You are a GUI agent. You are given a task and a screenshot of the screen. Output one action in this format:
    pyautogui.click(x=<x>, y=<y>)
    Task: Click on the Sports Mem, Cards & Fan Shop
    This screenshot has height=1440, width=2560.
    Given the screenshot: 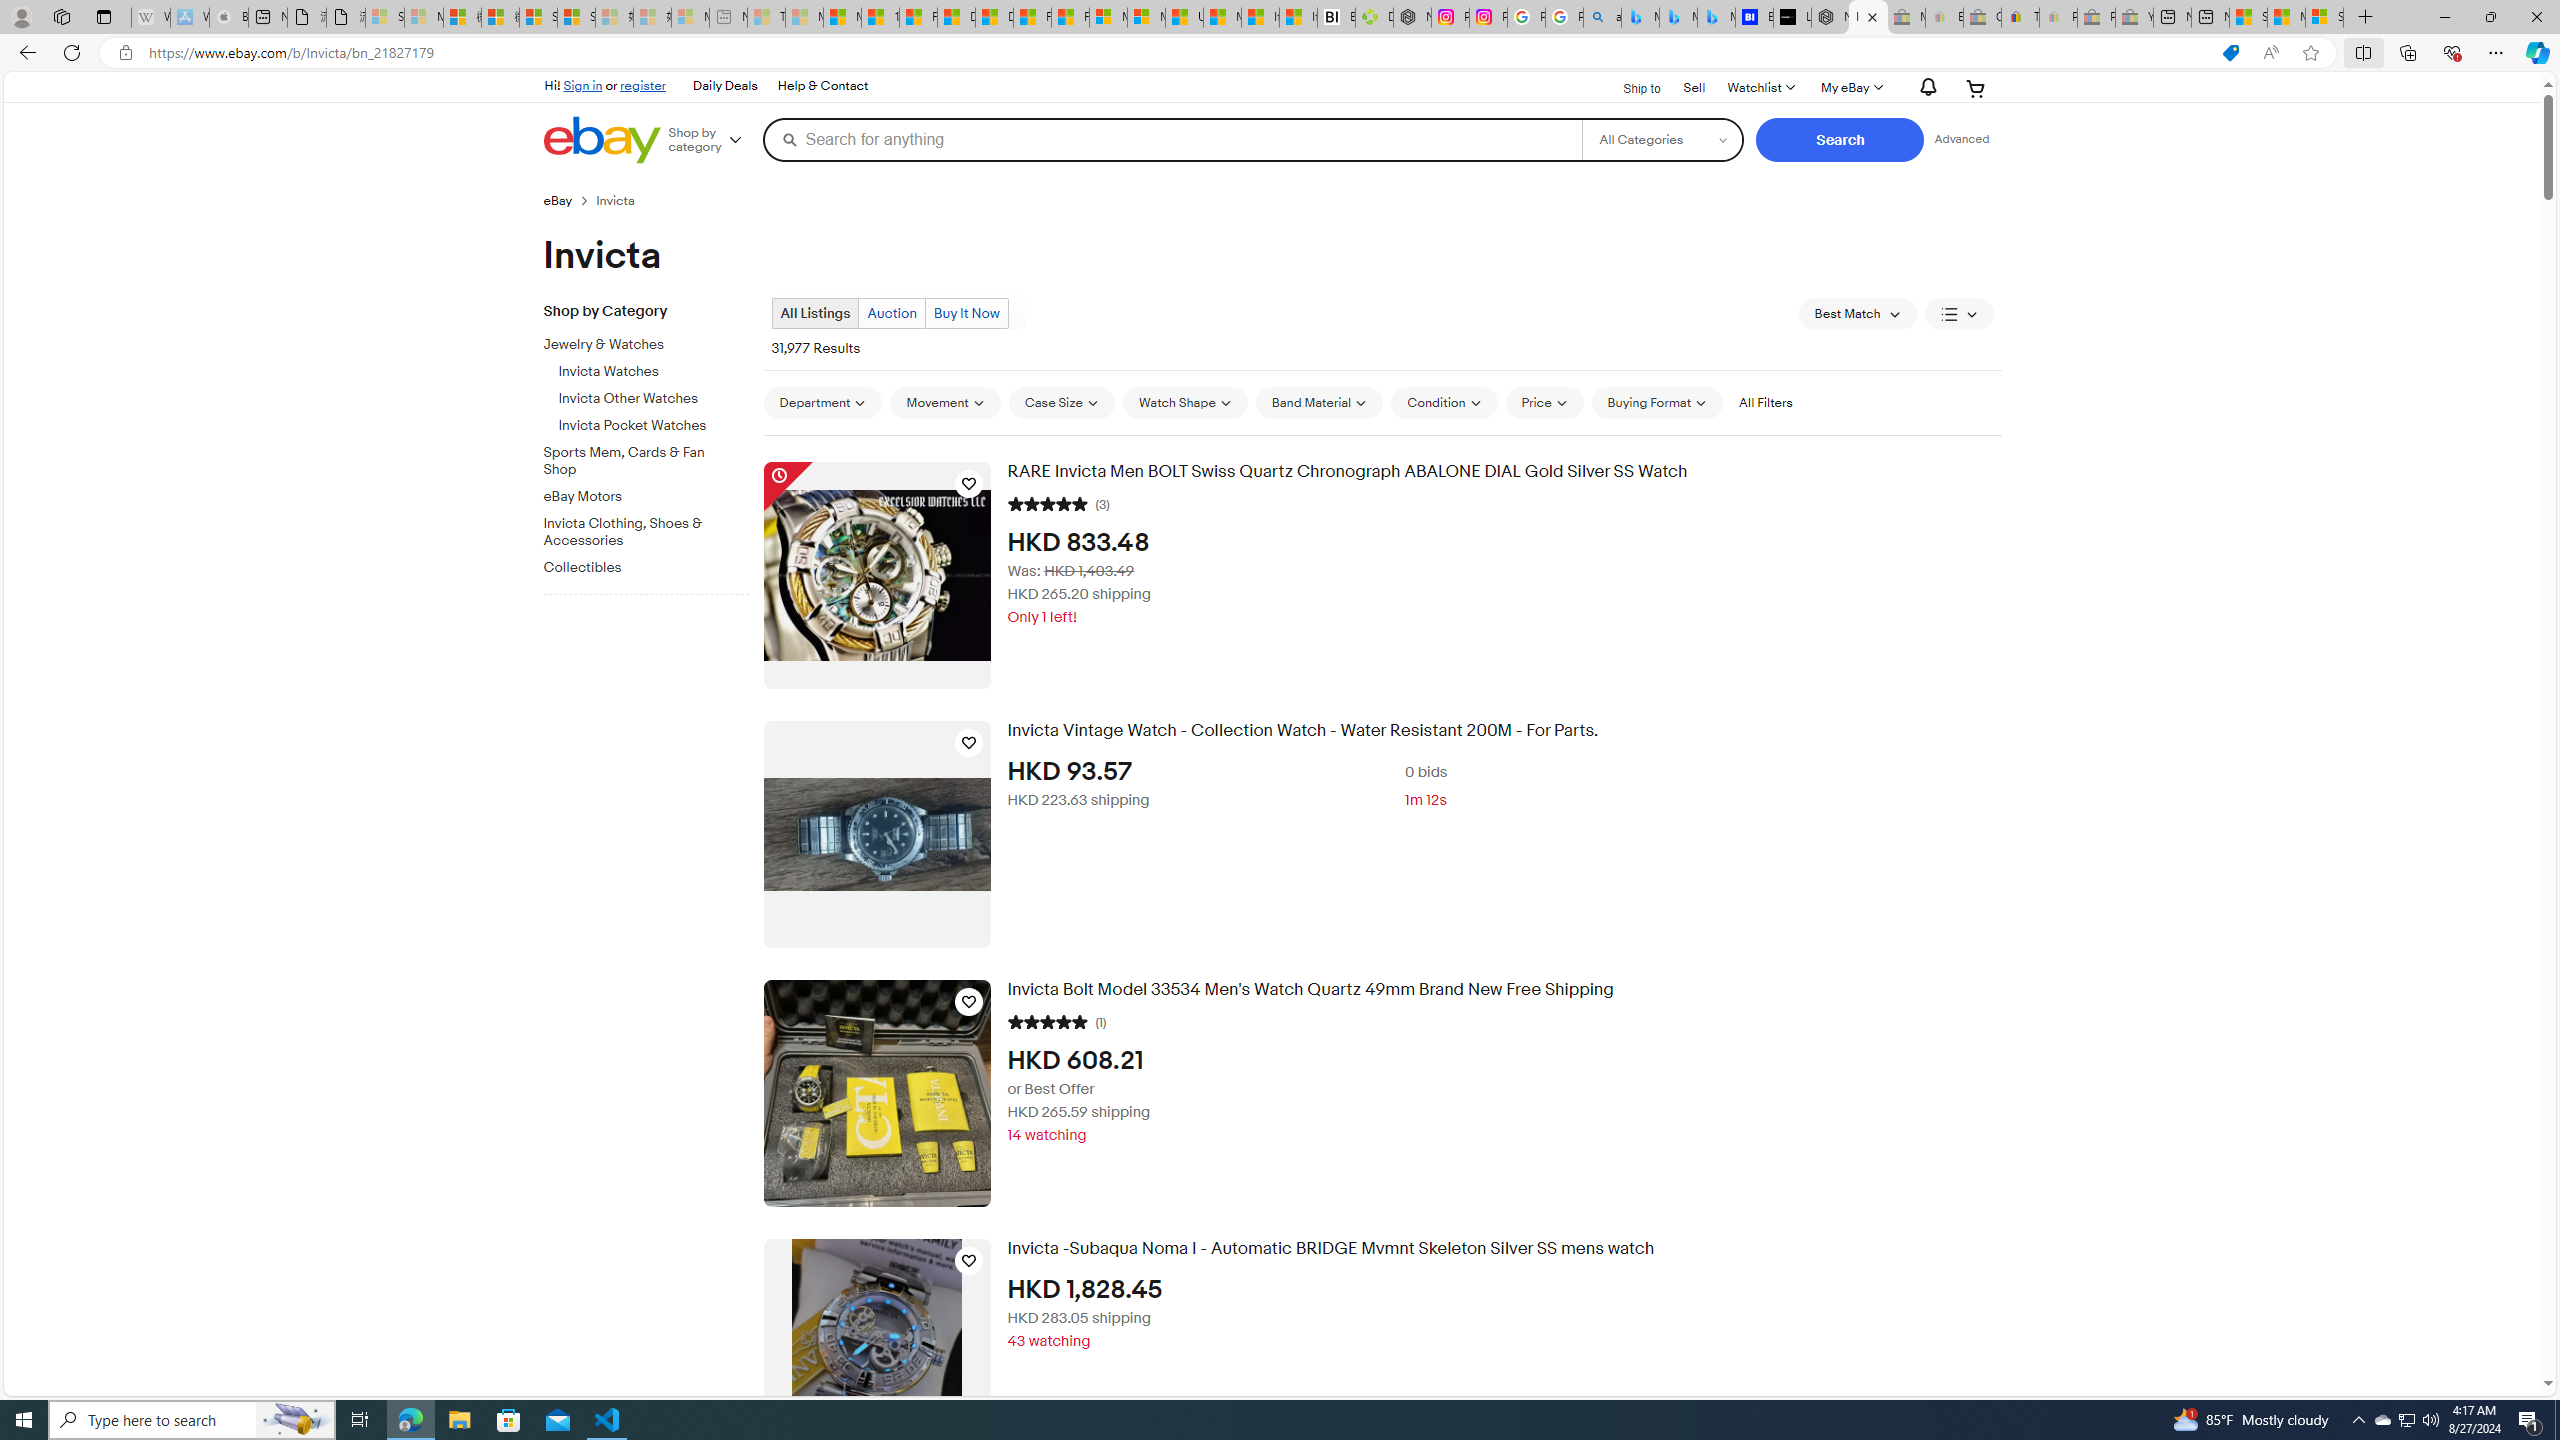 What is the action you would take?
    pyautogui.click(x=638, y=461)
    